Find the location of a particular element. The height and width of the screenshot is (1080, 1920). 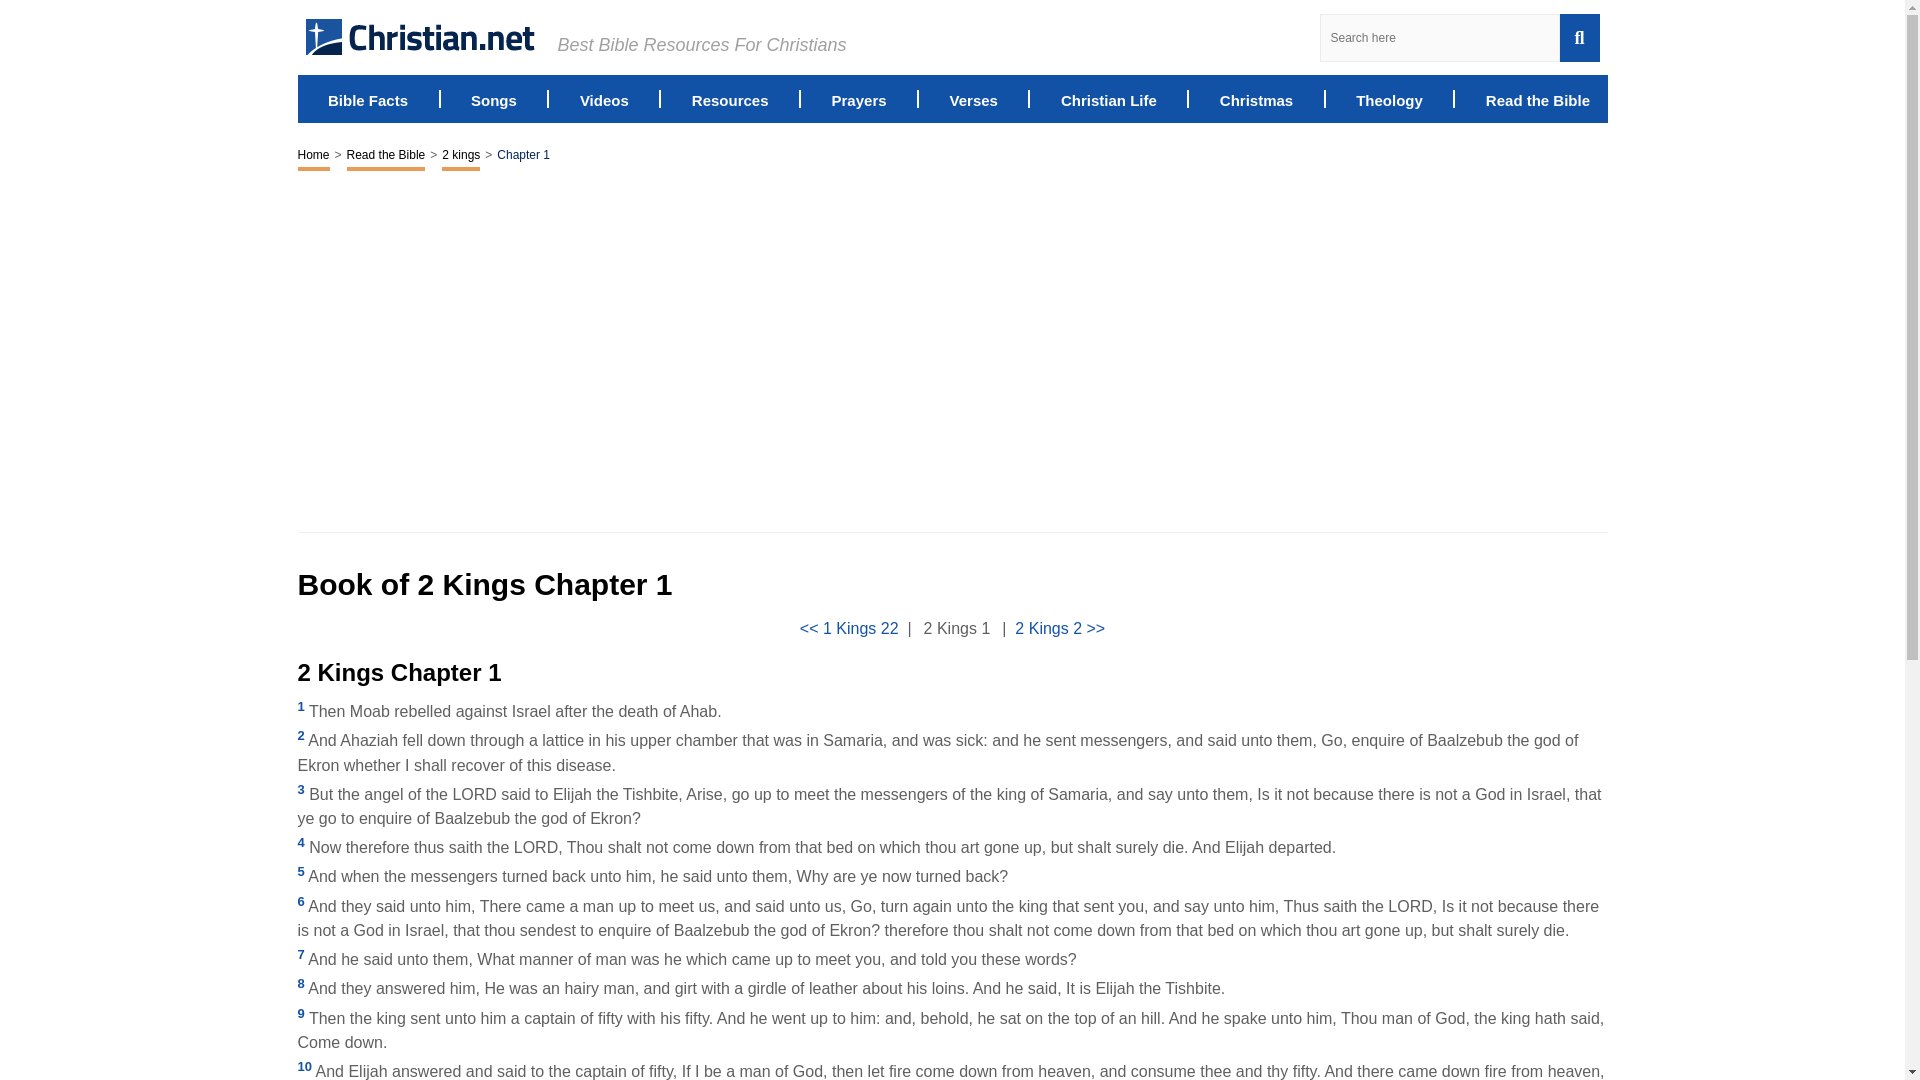

Read the Bible is located at coordinates (1538, 98).